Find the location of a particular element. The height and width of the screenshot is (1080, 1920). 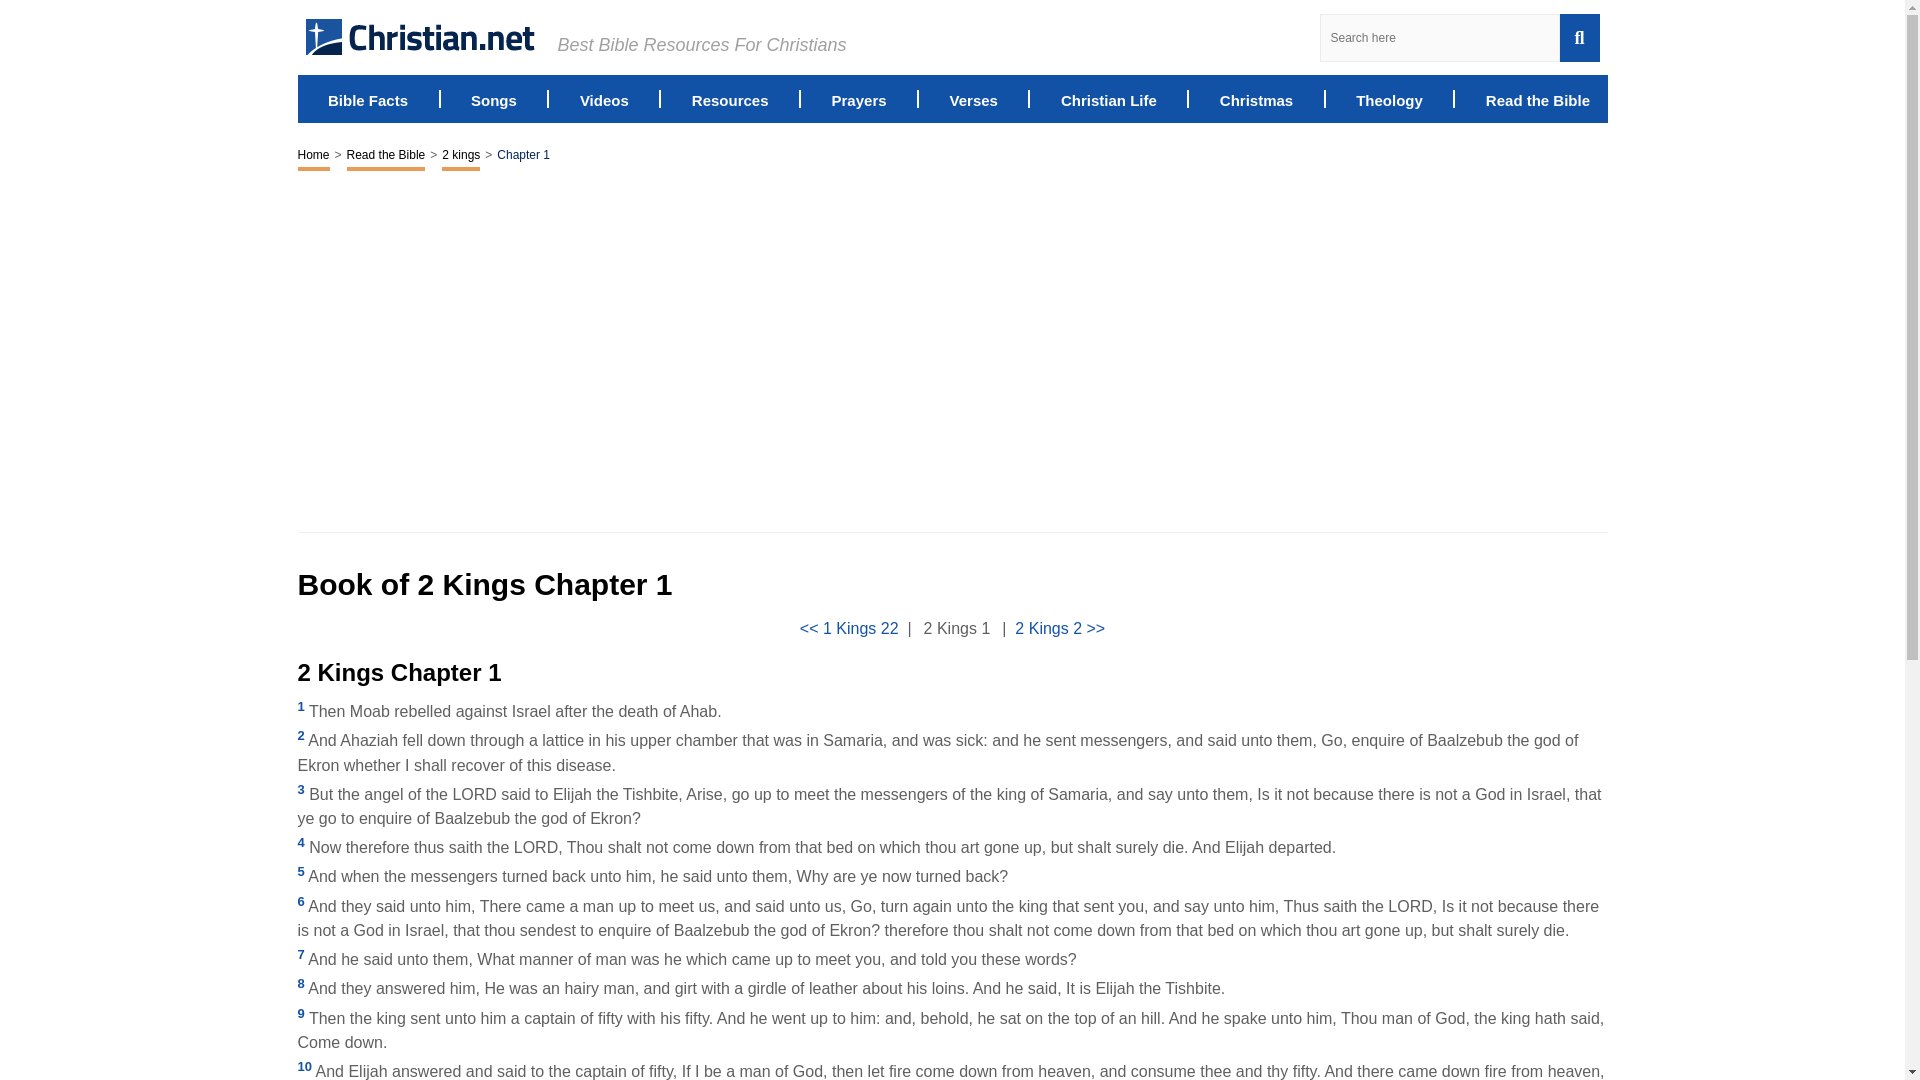

Read the Bible is located at coordinates (1538, 98).